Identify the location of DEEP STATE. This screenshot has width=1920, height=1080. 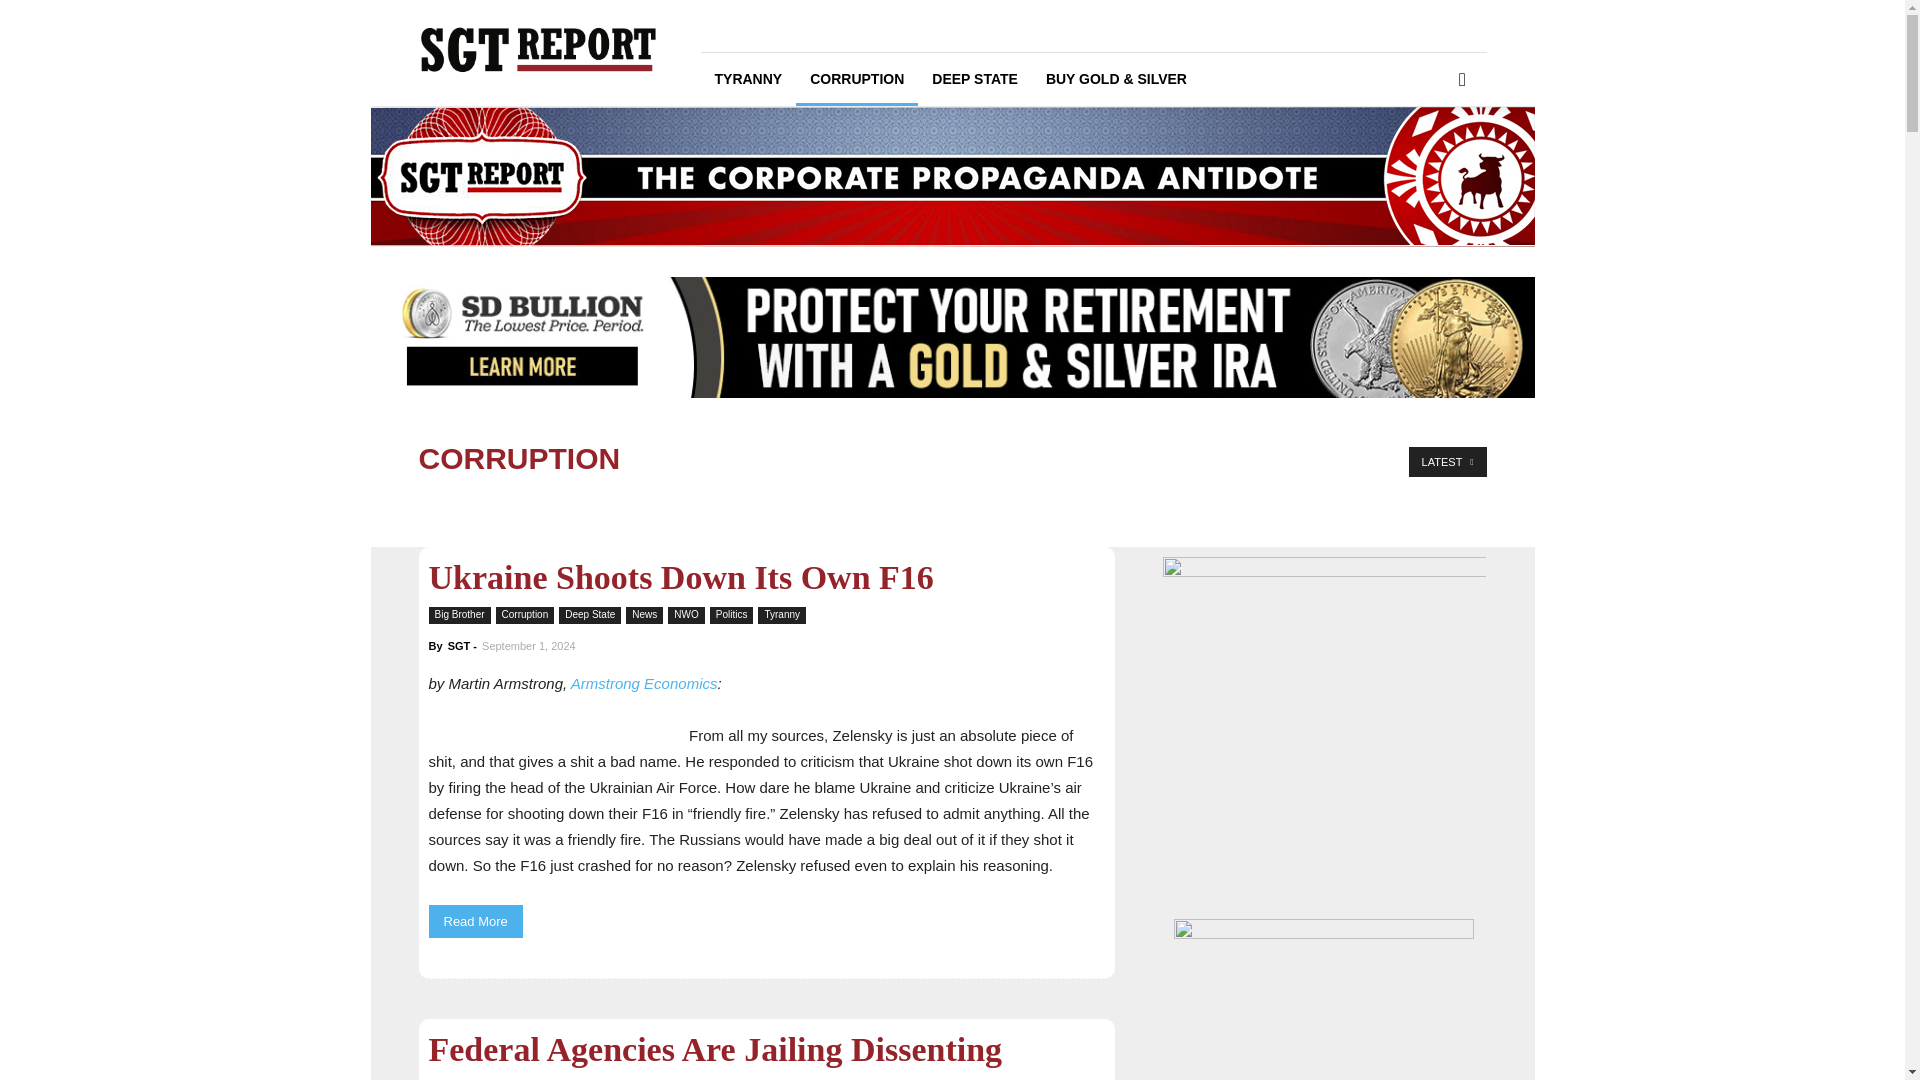
(974, 78).